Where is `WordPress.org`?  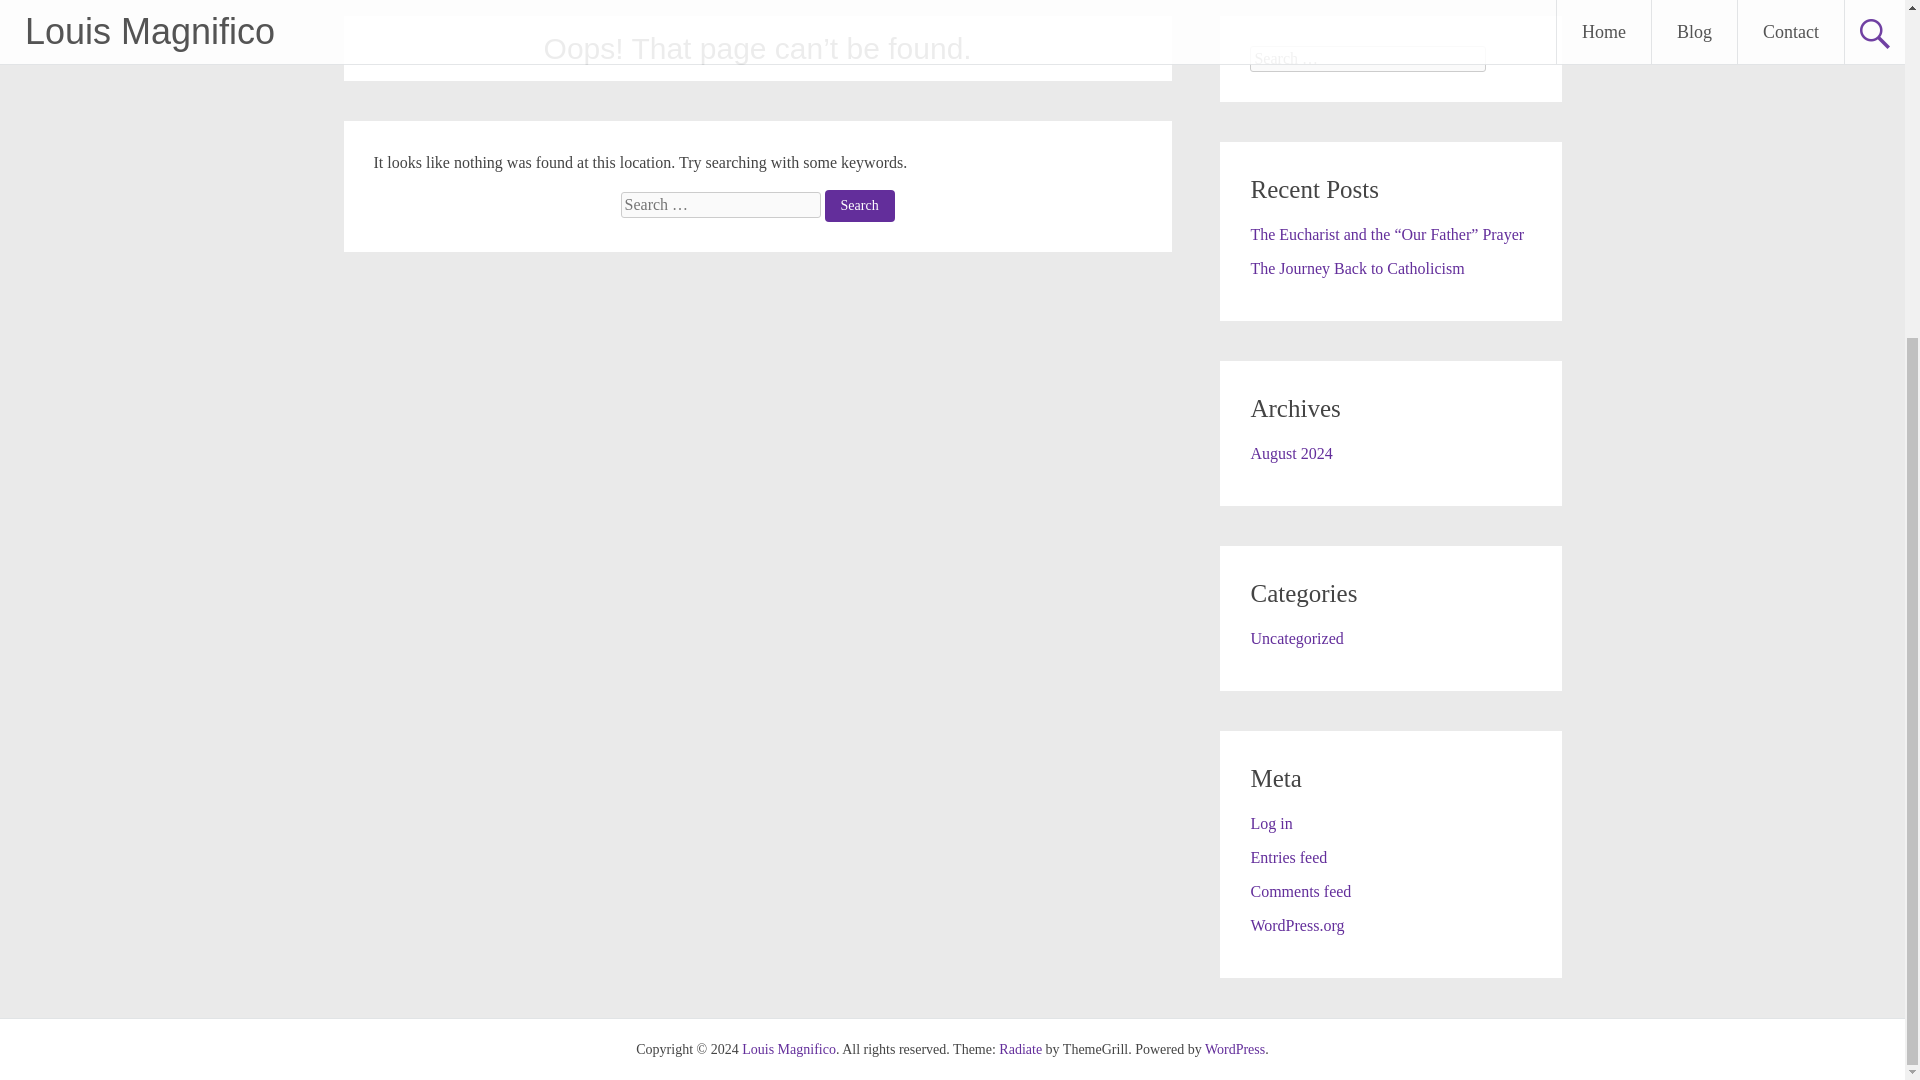 WordPress.org is located at coordinates (1296, 925).